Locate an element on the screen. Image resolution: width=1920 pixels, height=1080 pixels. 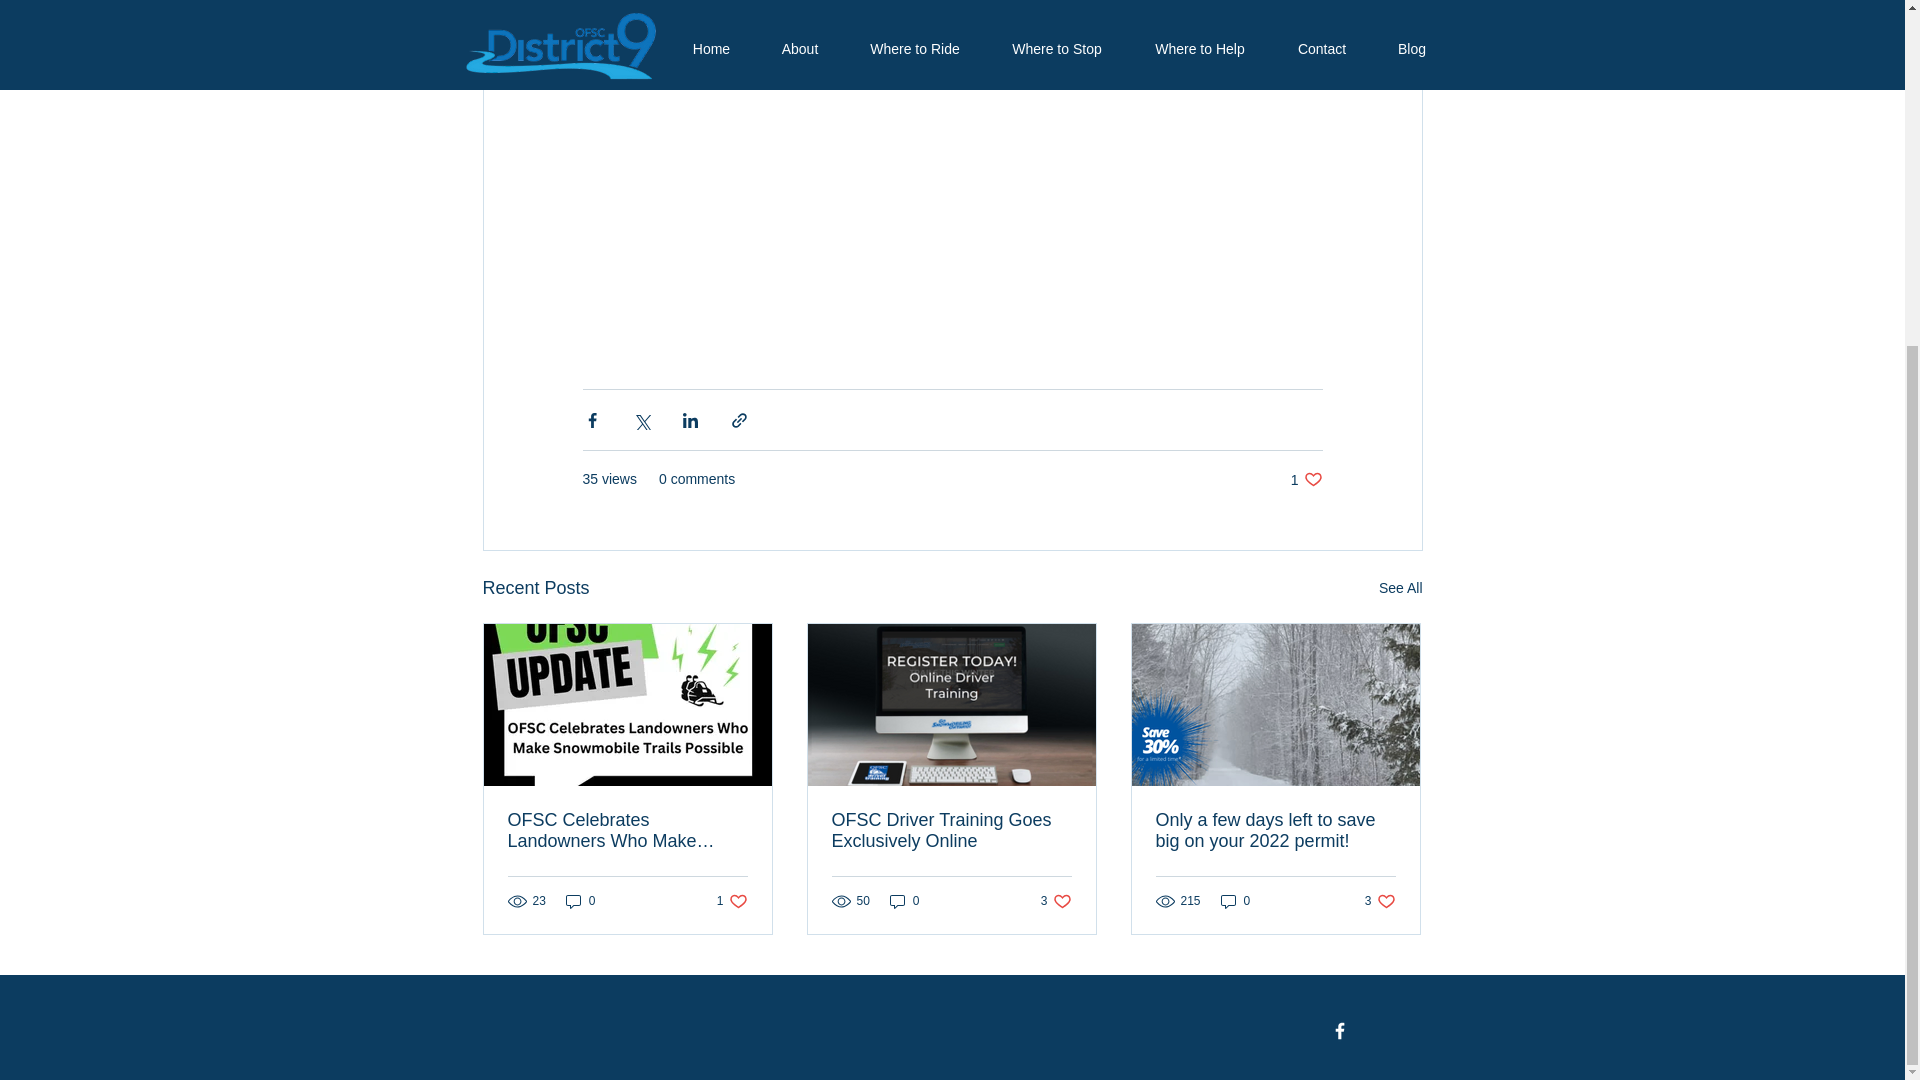
0 is located at coordinates (1306, 479).